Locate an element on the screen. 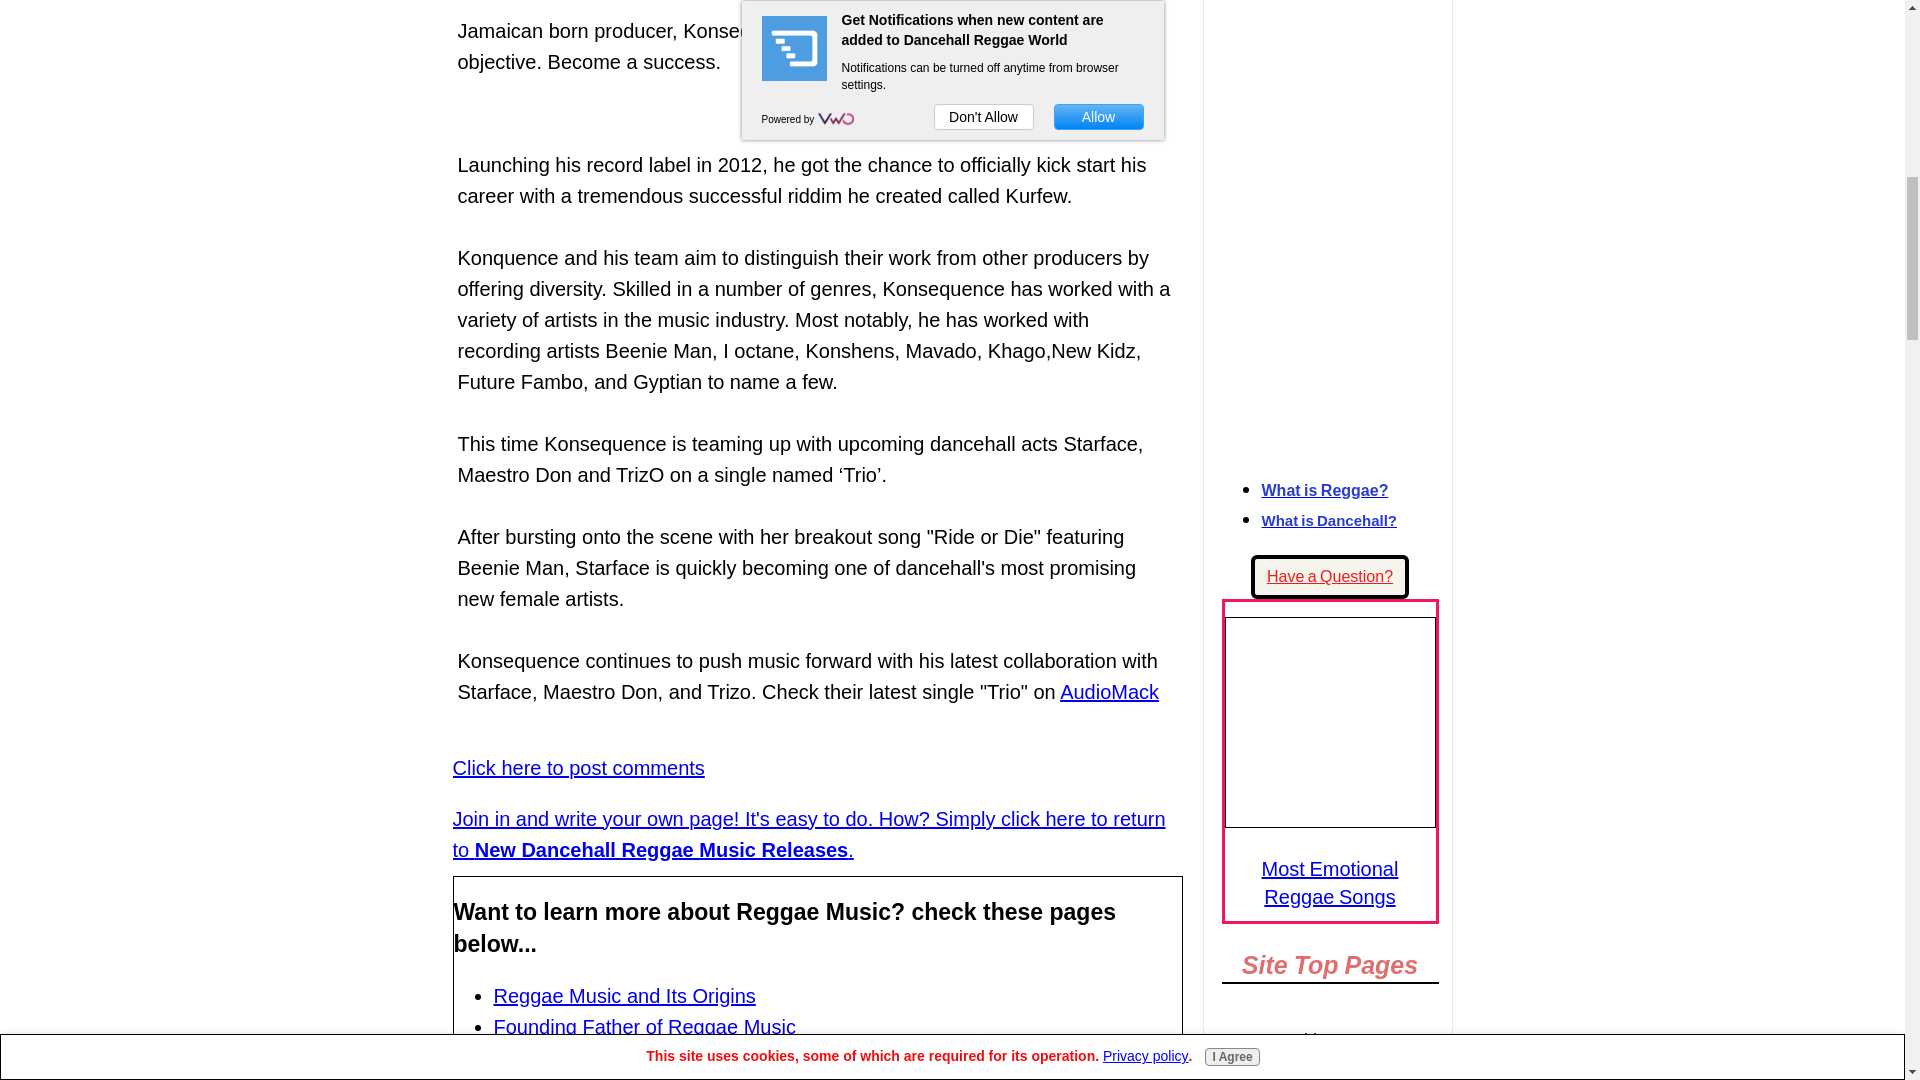 The image size is (1920, 1080). Go to Most Emotional Reggae Songs is located at coordinates (1329, 820).